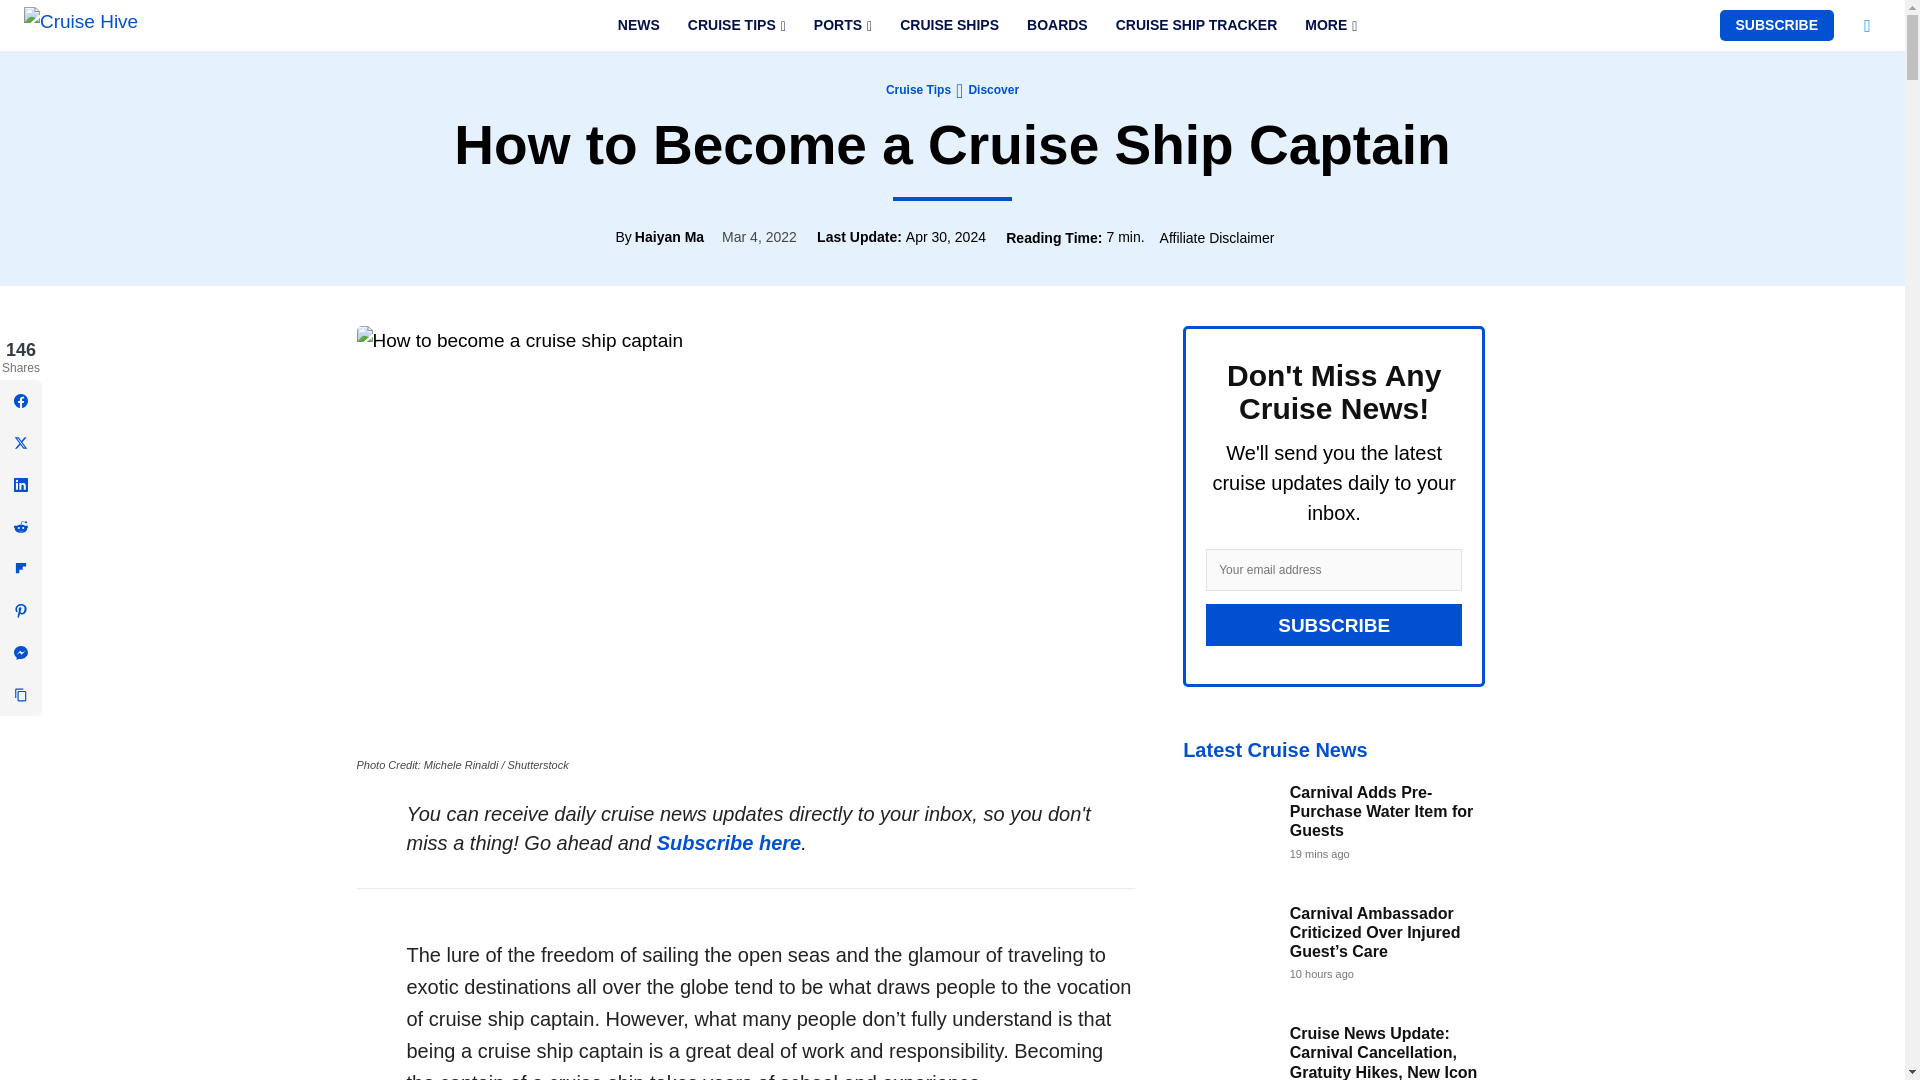 The image size is (1920, 1080). What do you see at coordinates (1776, 25) in the screenshot?
I see `SUBSCRIBE` at bounding box center [1776, 25].